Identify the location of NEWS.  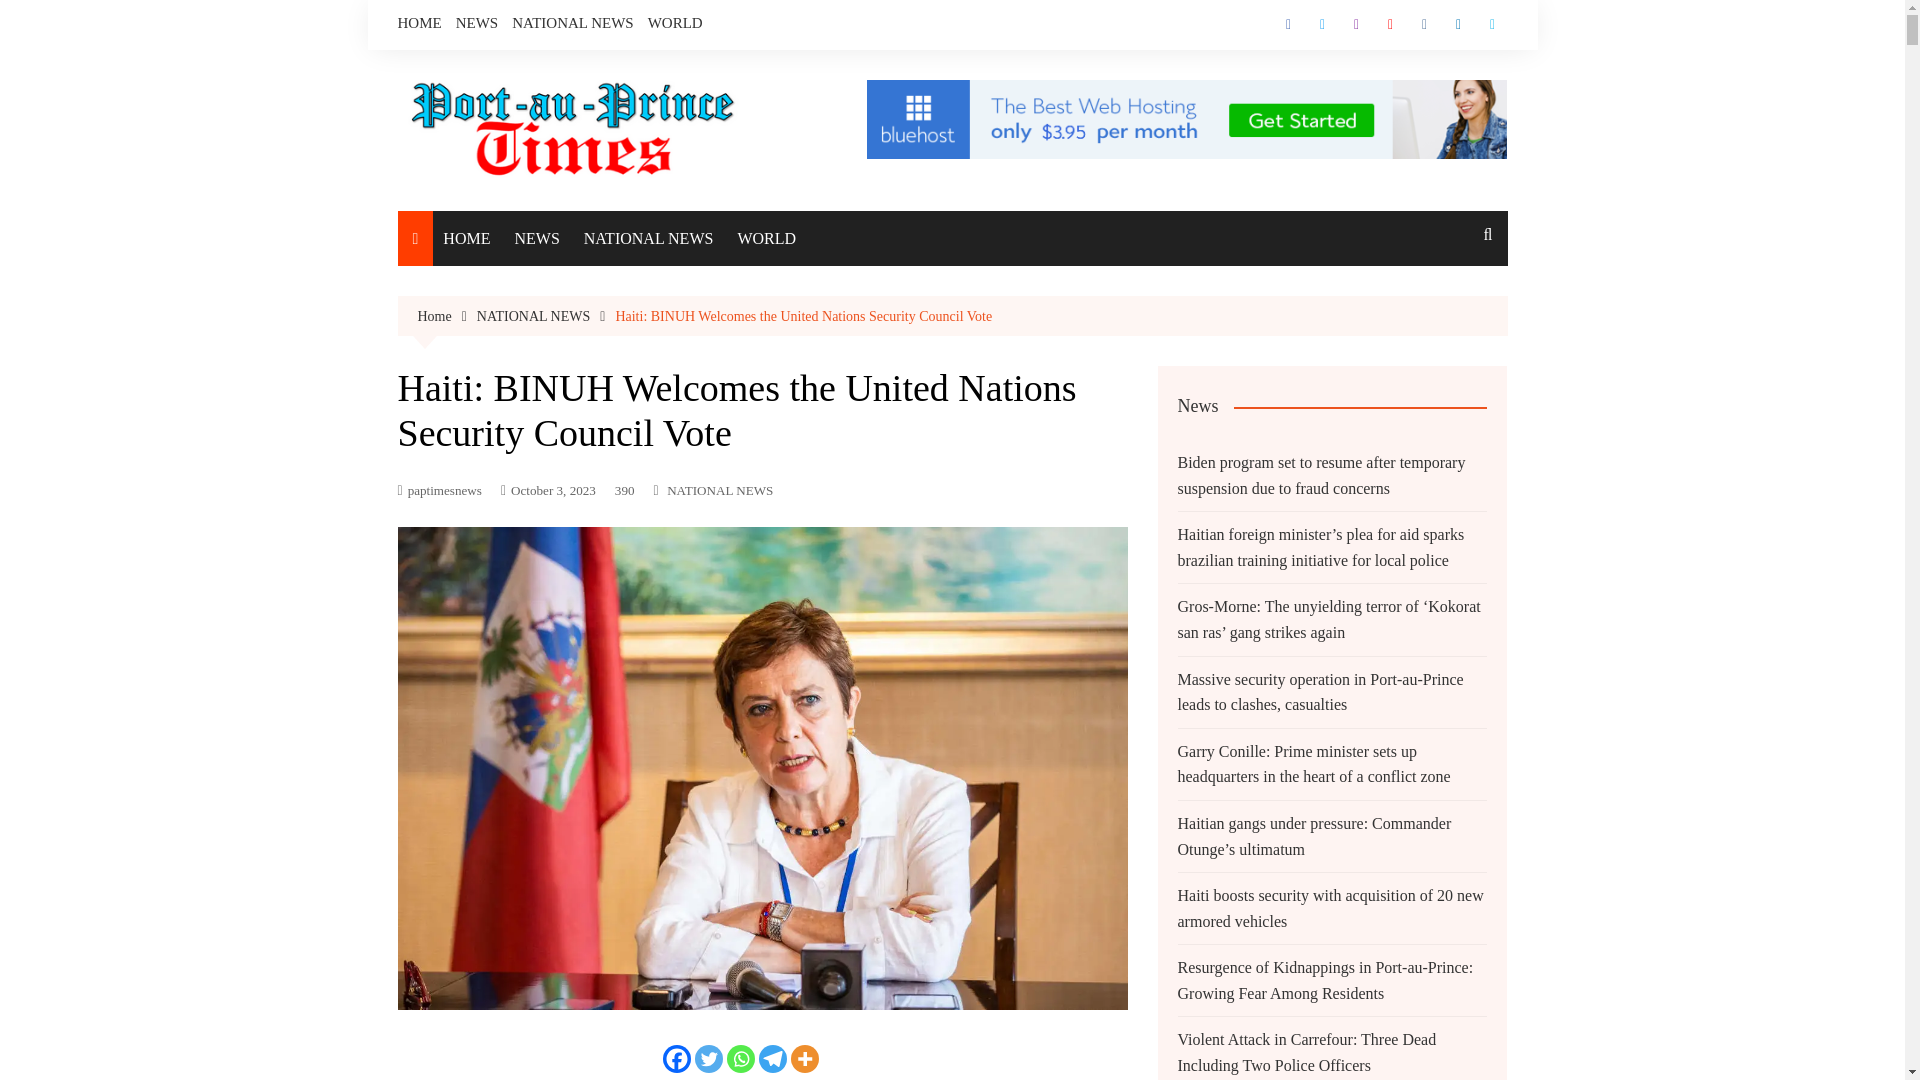
(536, 238).